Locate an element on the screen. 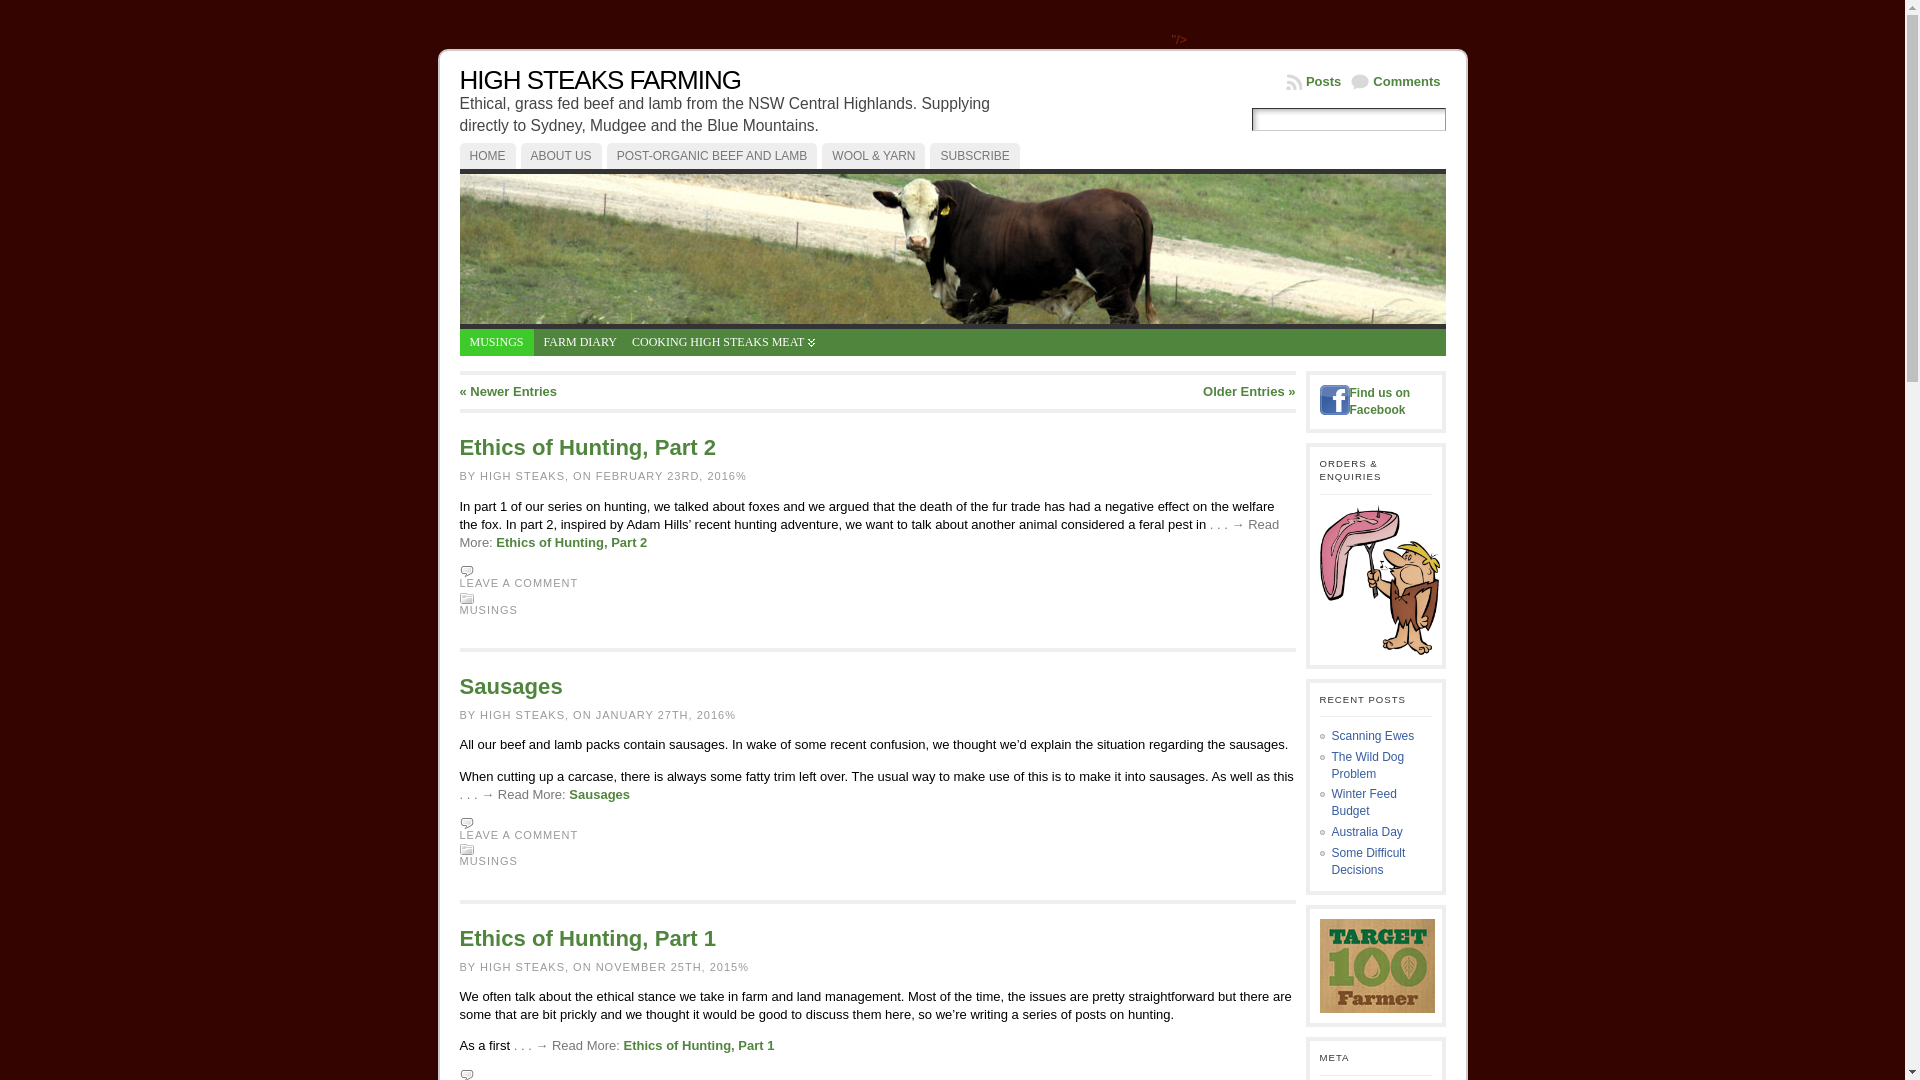 The width and height of the screenshot is (1920, 1080). The Wild Dog Problem is located at coordinates (1368, 766).